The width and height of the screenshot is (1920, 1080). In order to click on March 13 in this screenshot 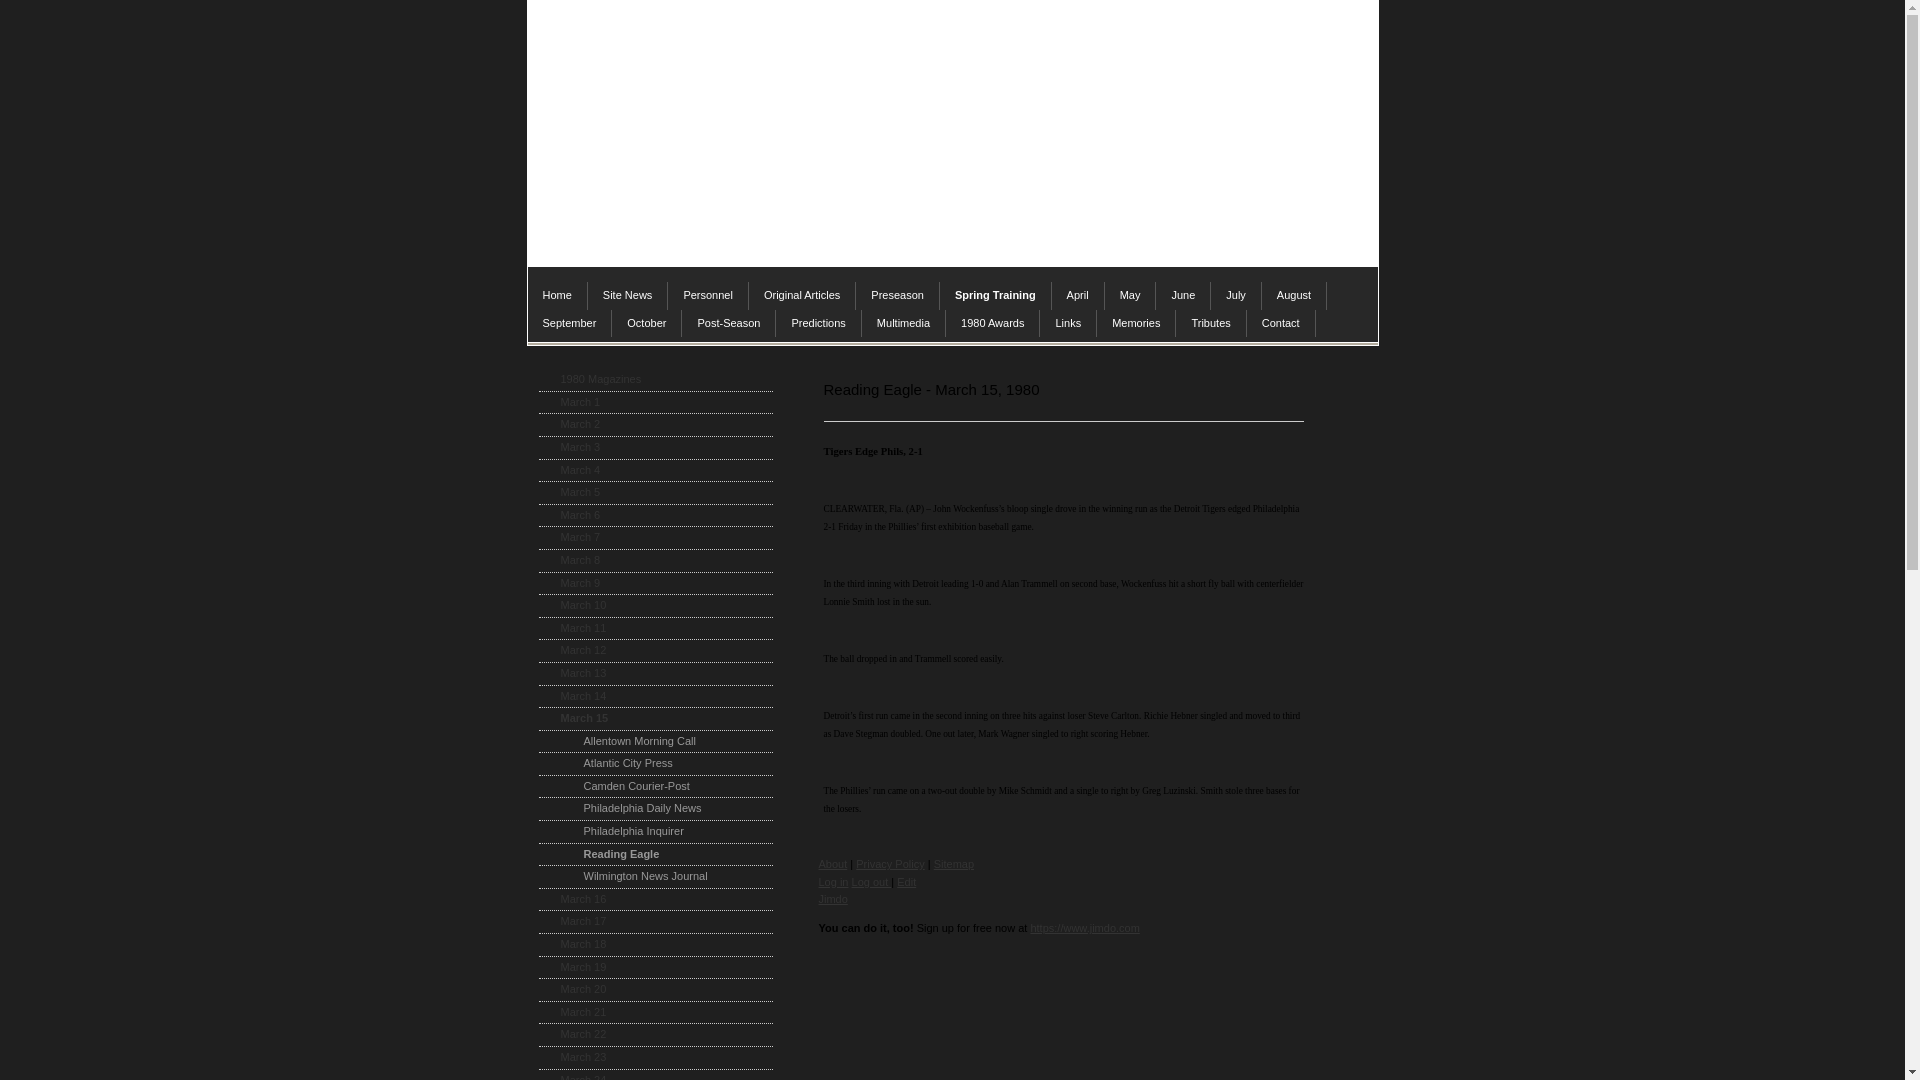, I will do `click(654, 674)`.